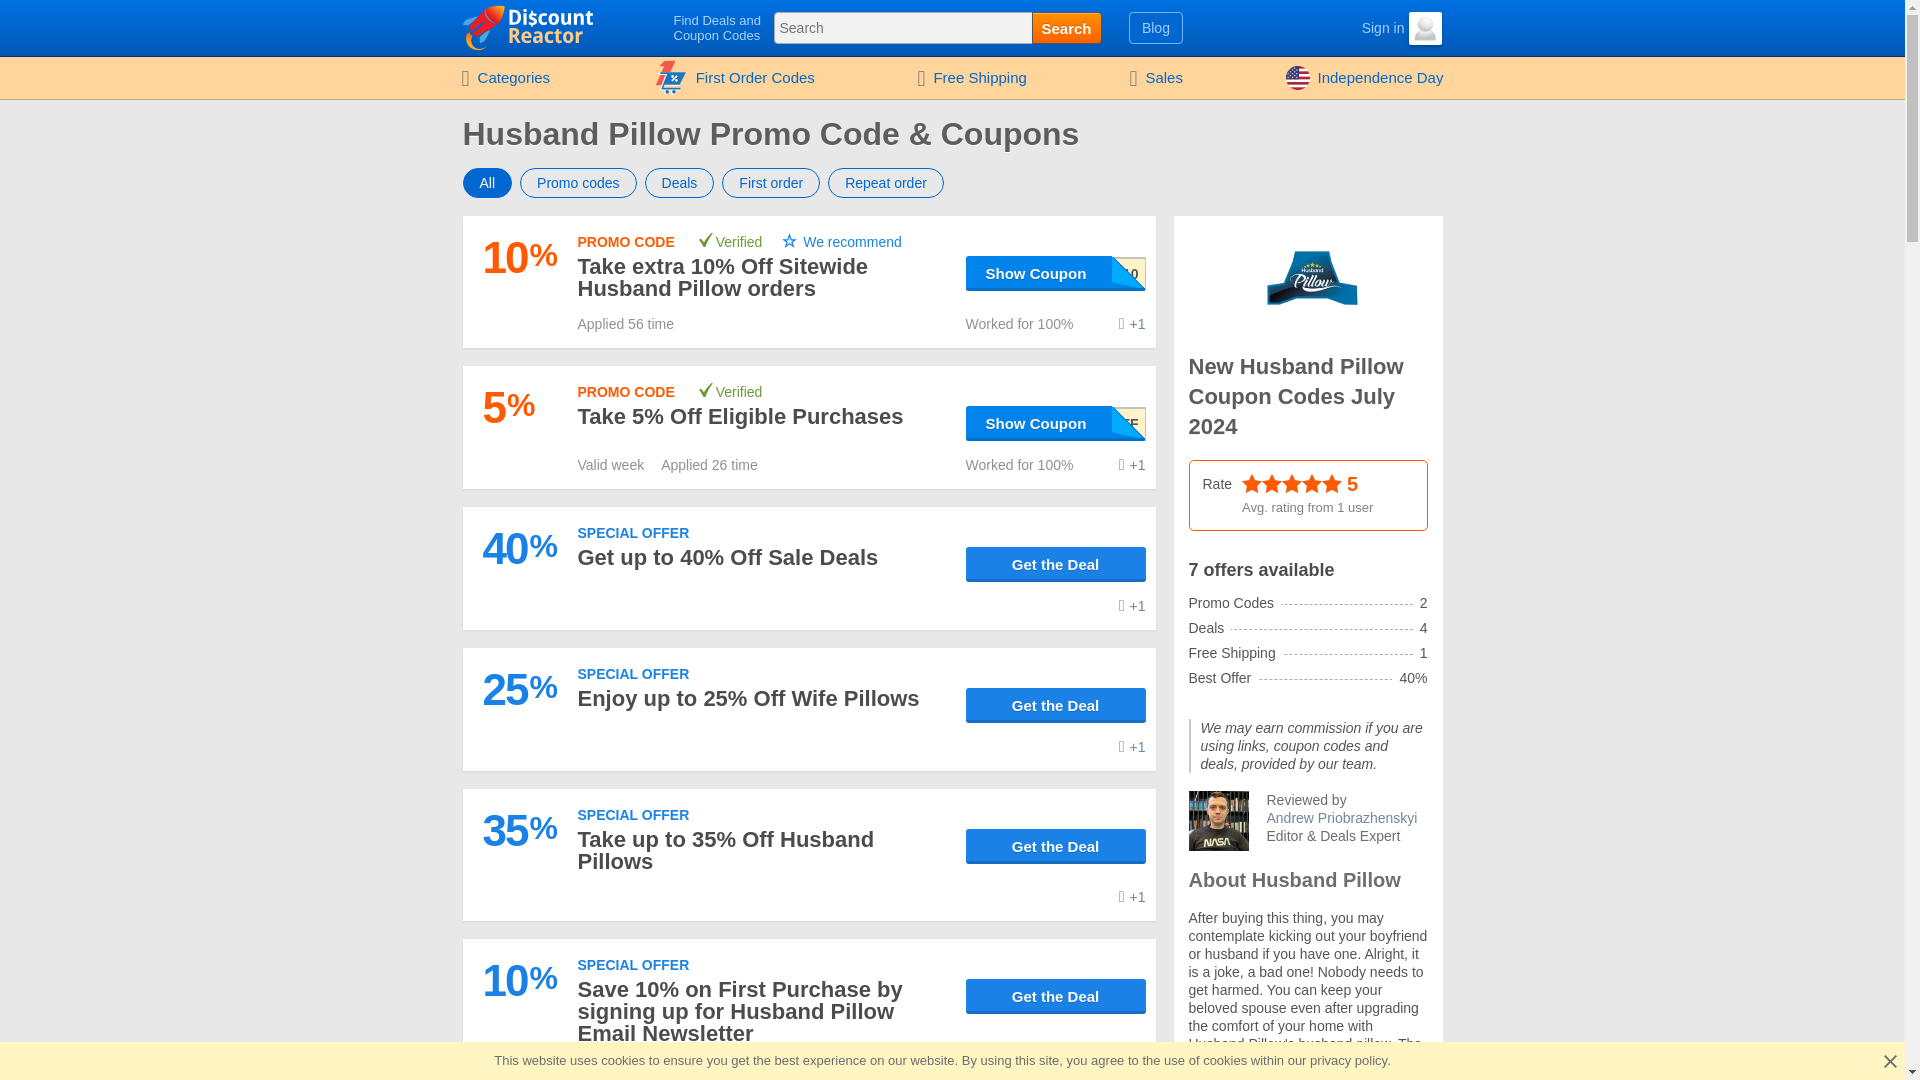 This screenshot has height=1080, width=1920. I want to click on Free Shipping, so click(971, 78).